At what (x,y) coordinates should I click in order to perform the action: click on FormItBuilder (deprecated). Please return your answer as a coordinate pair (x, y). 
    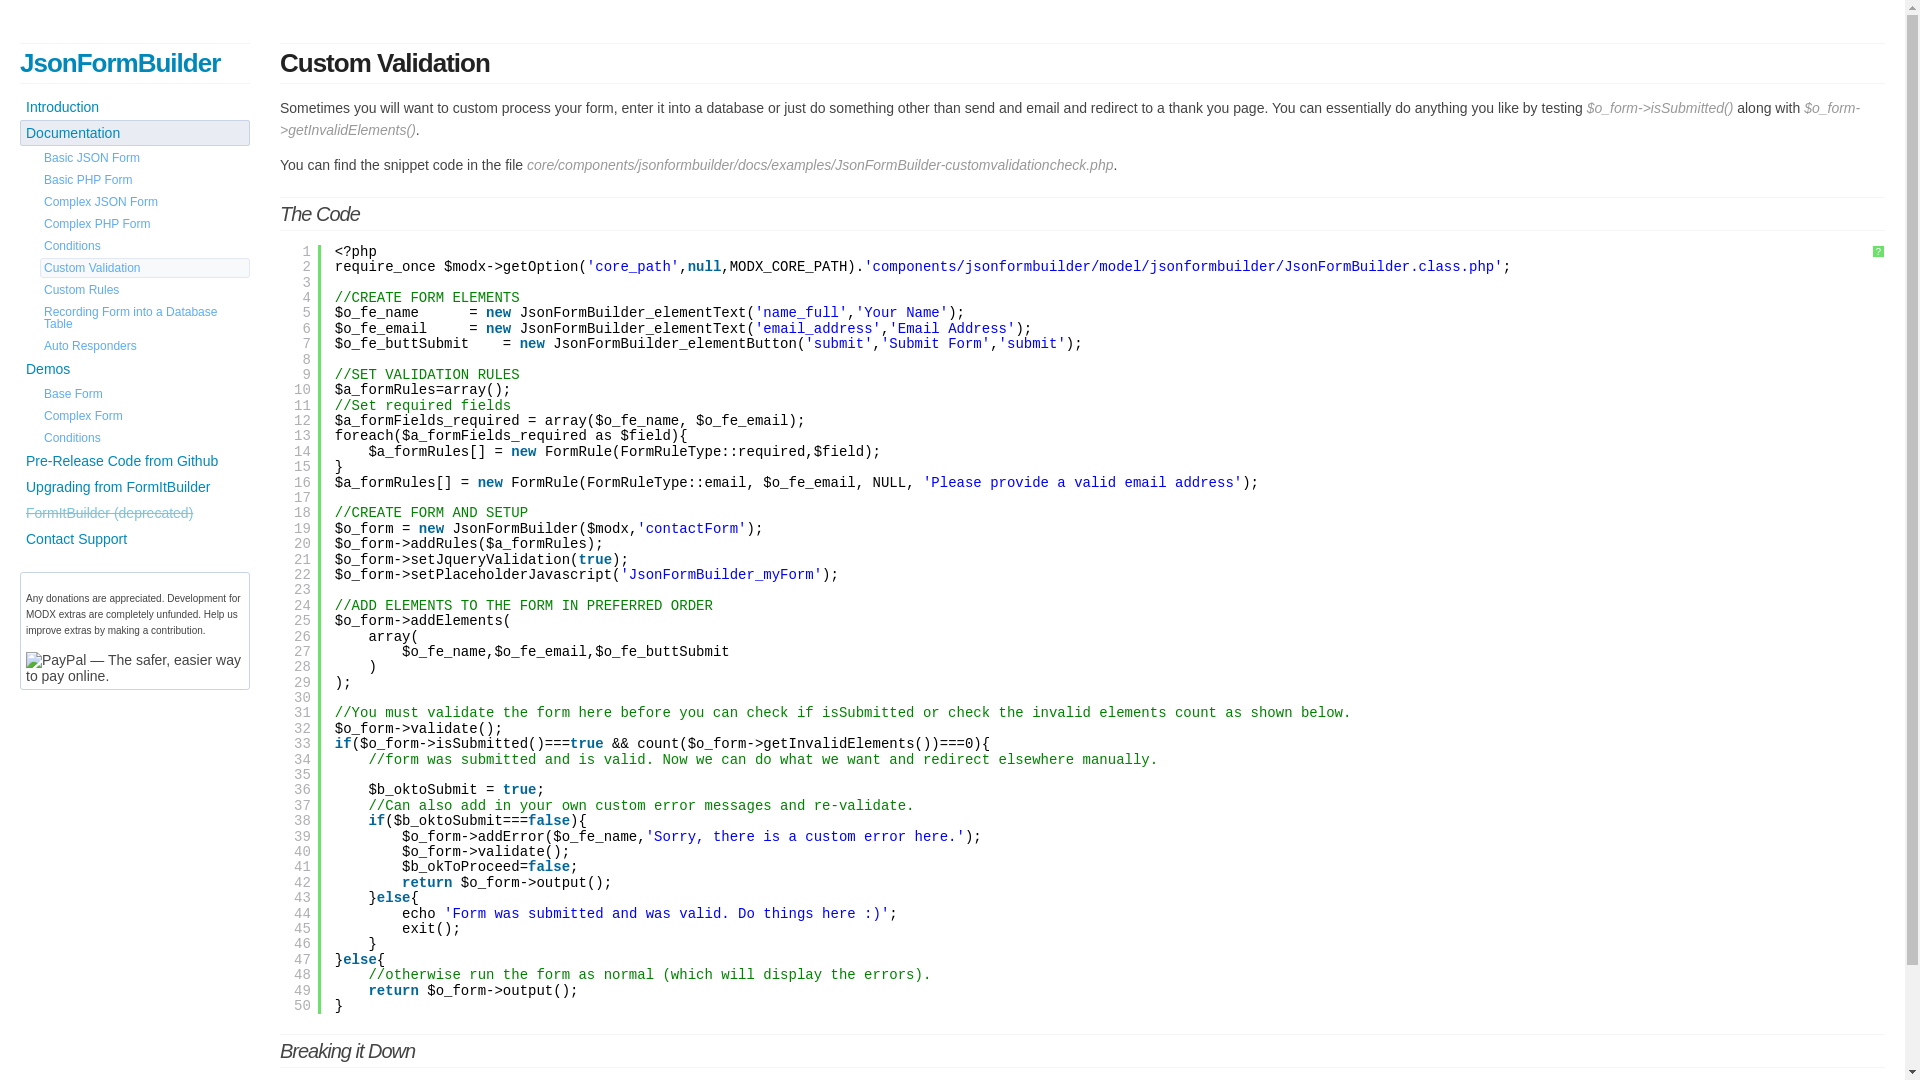
    Looking at the image, I should click on (135, 513).